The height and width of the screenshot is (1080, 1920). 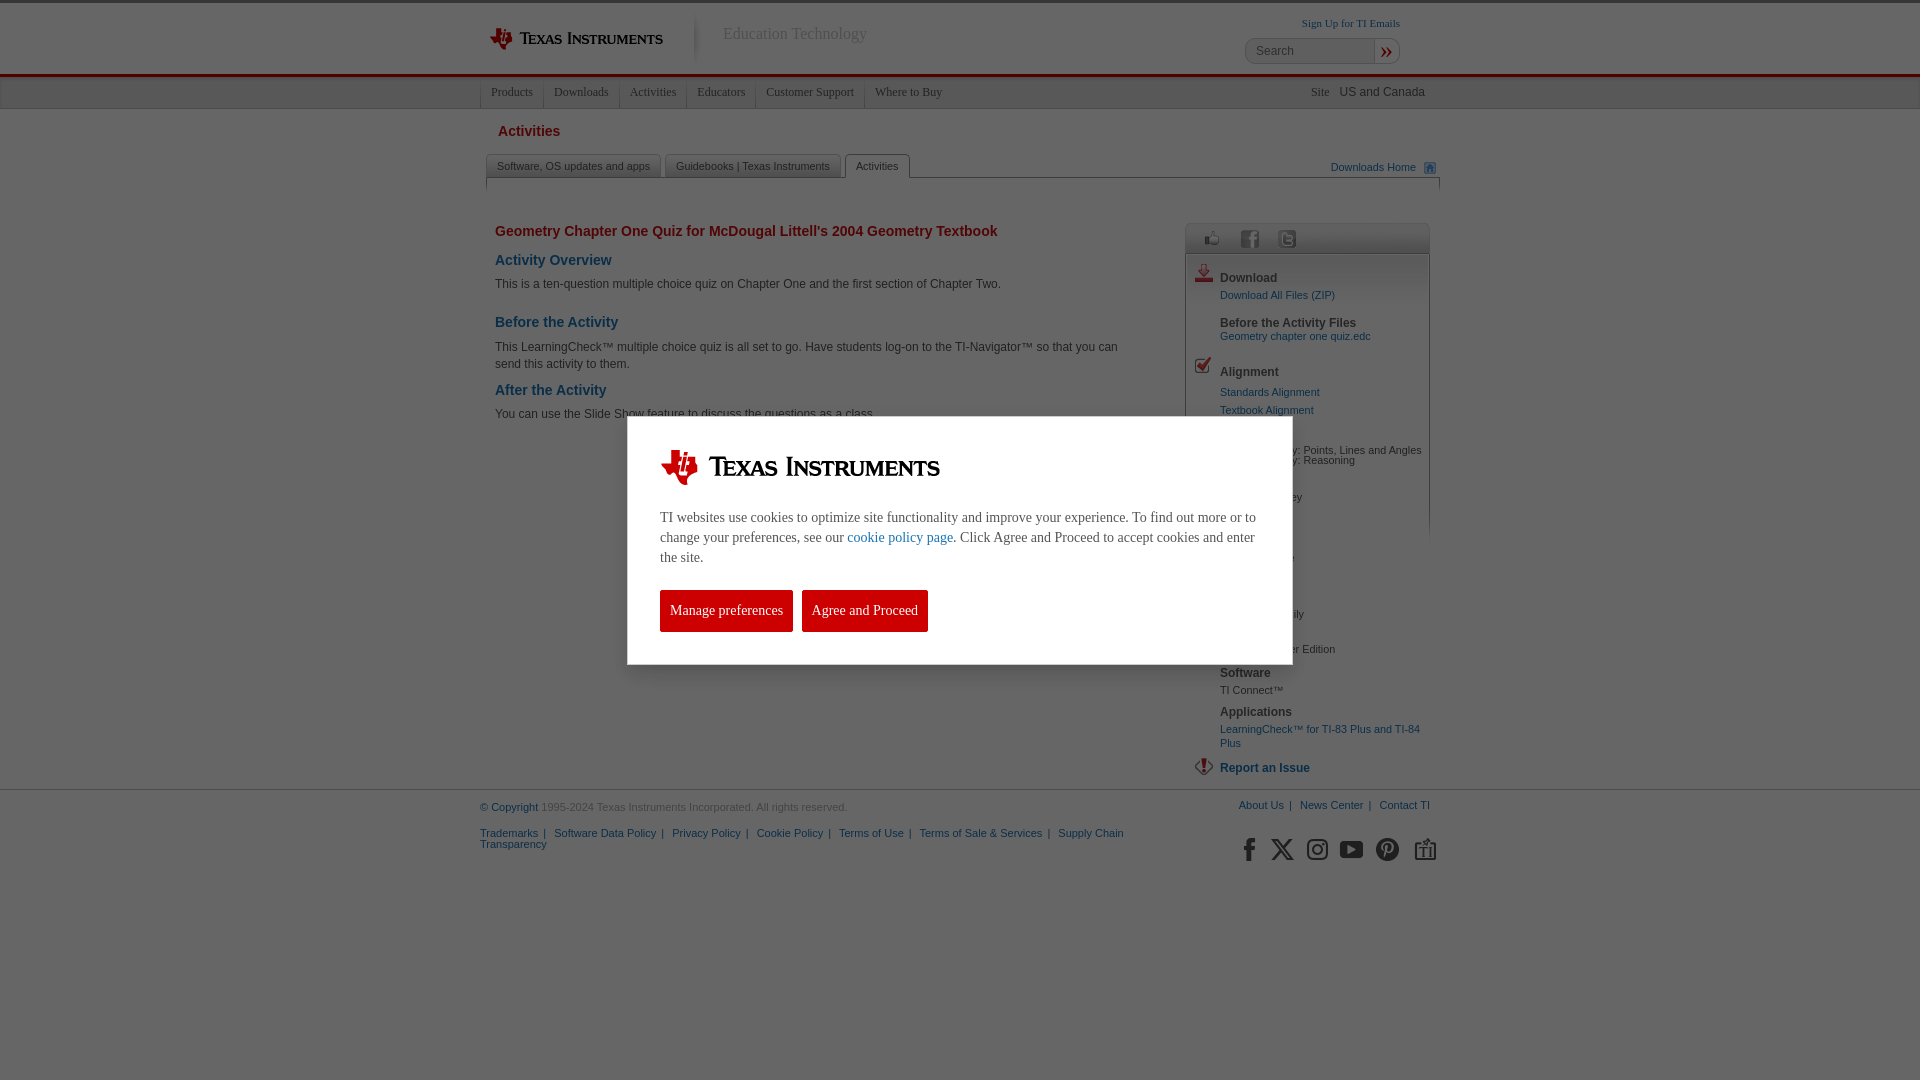 What do you see at coordinates (1286, 238) in the screenshot?
I see `Twitter` at bounding box center [1286, 238].